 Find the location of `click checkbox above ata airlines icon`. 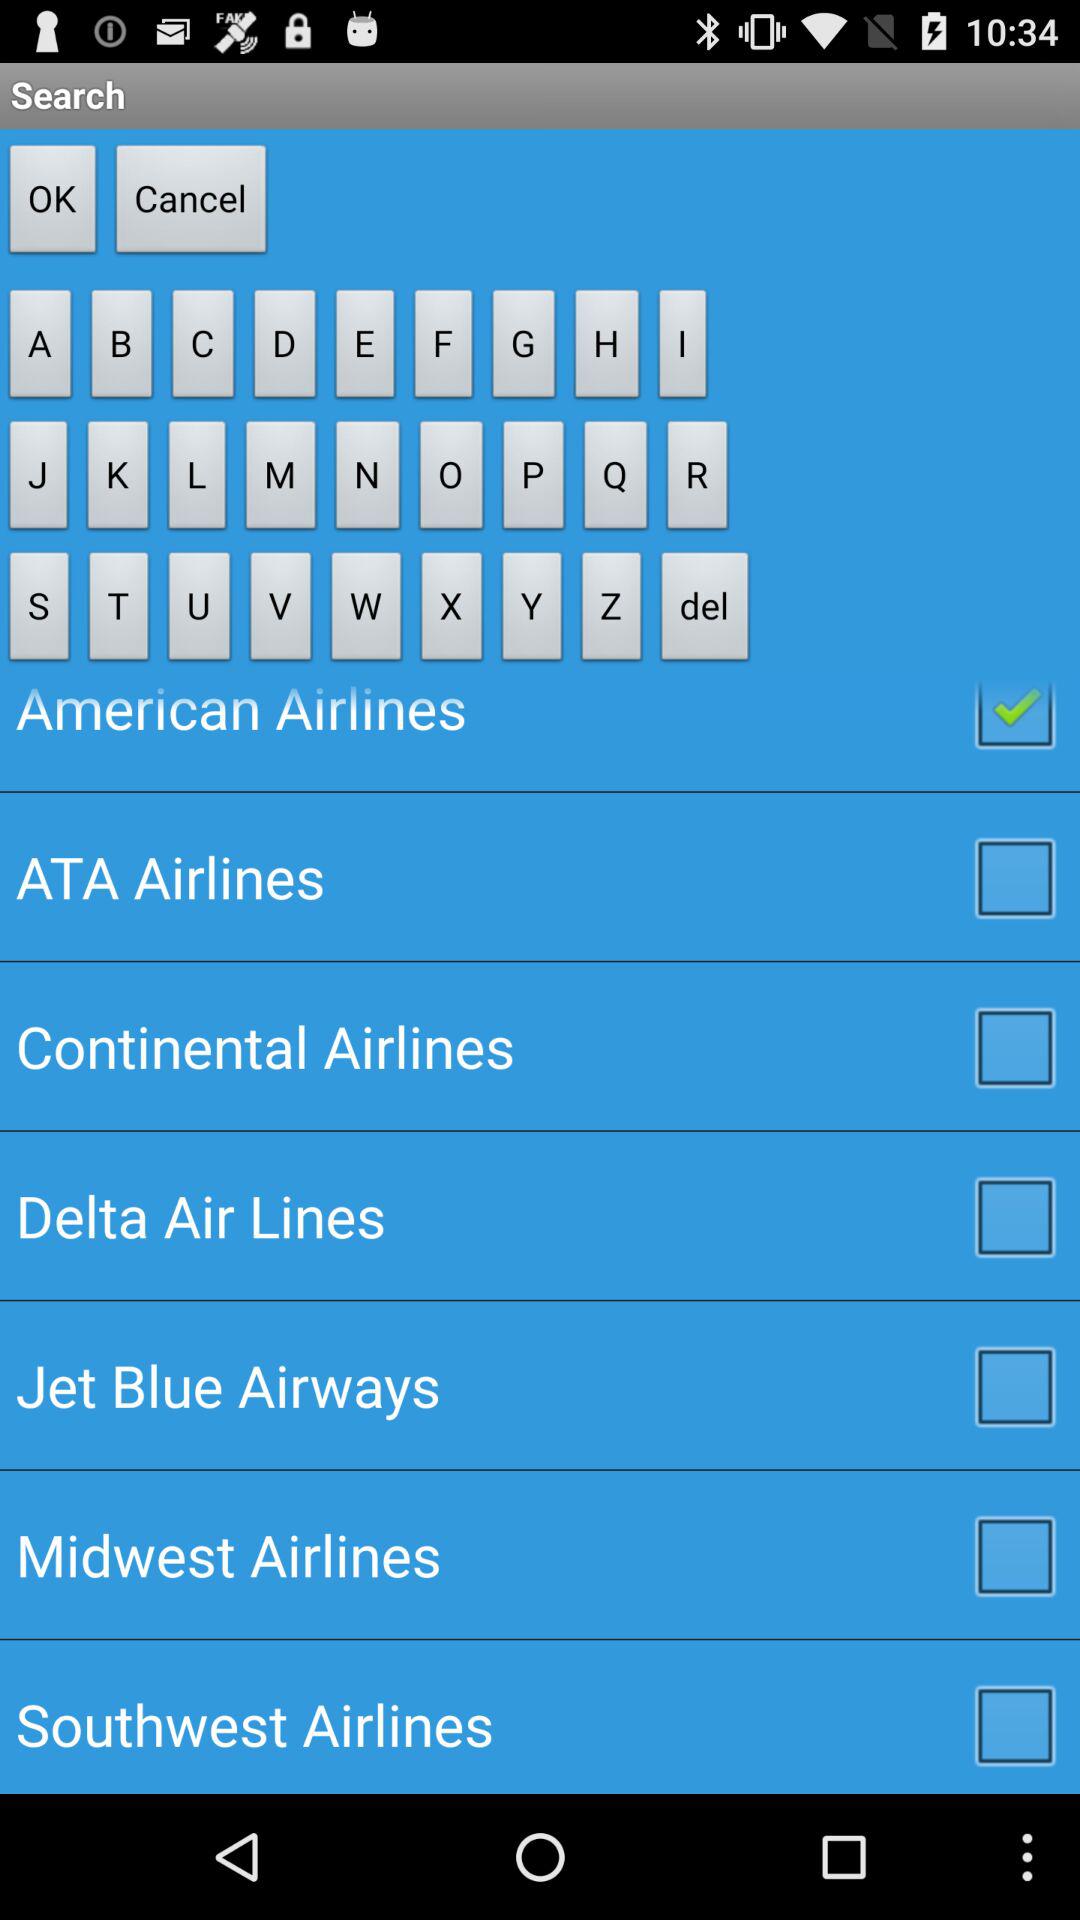

click checkbox above ata airlines icon is located at coordinates (540, 736).